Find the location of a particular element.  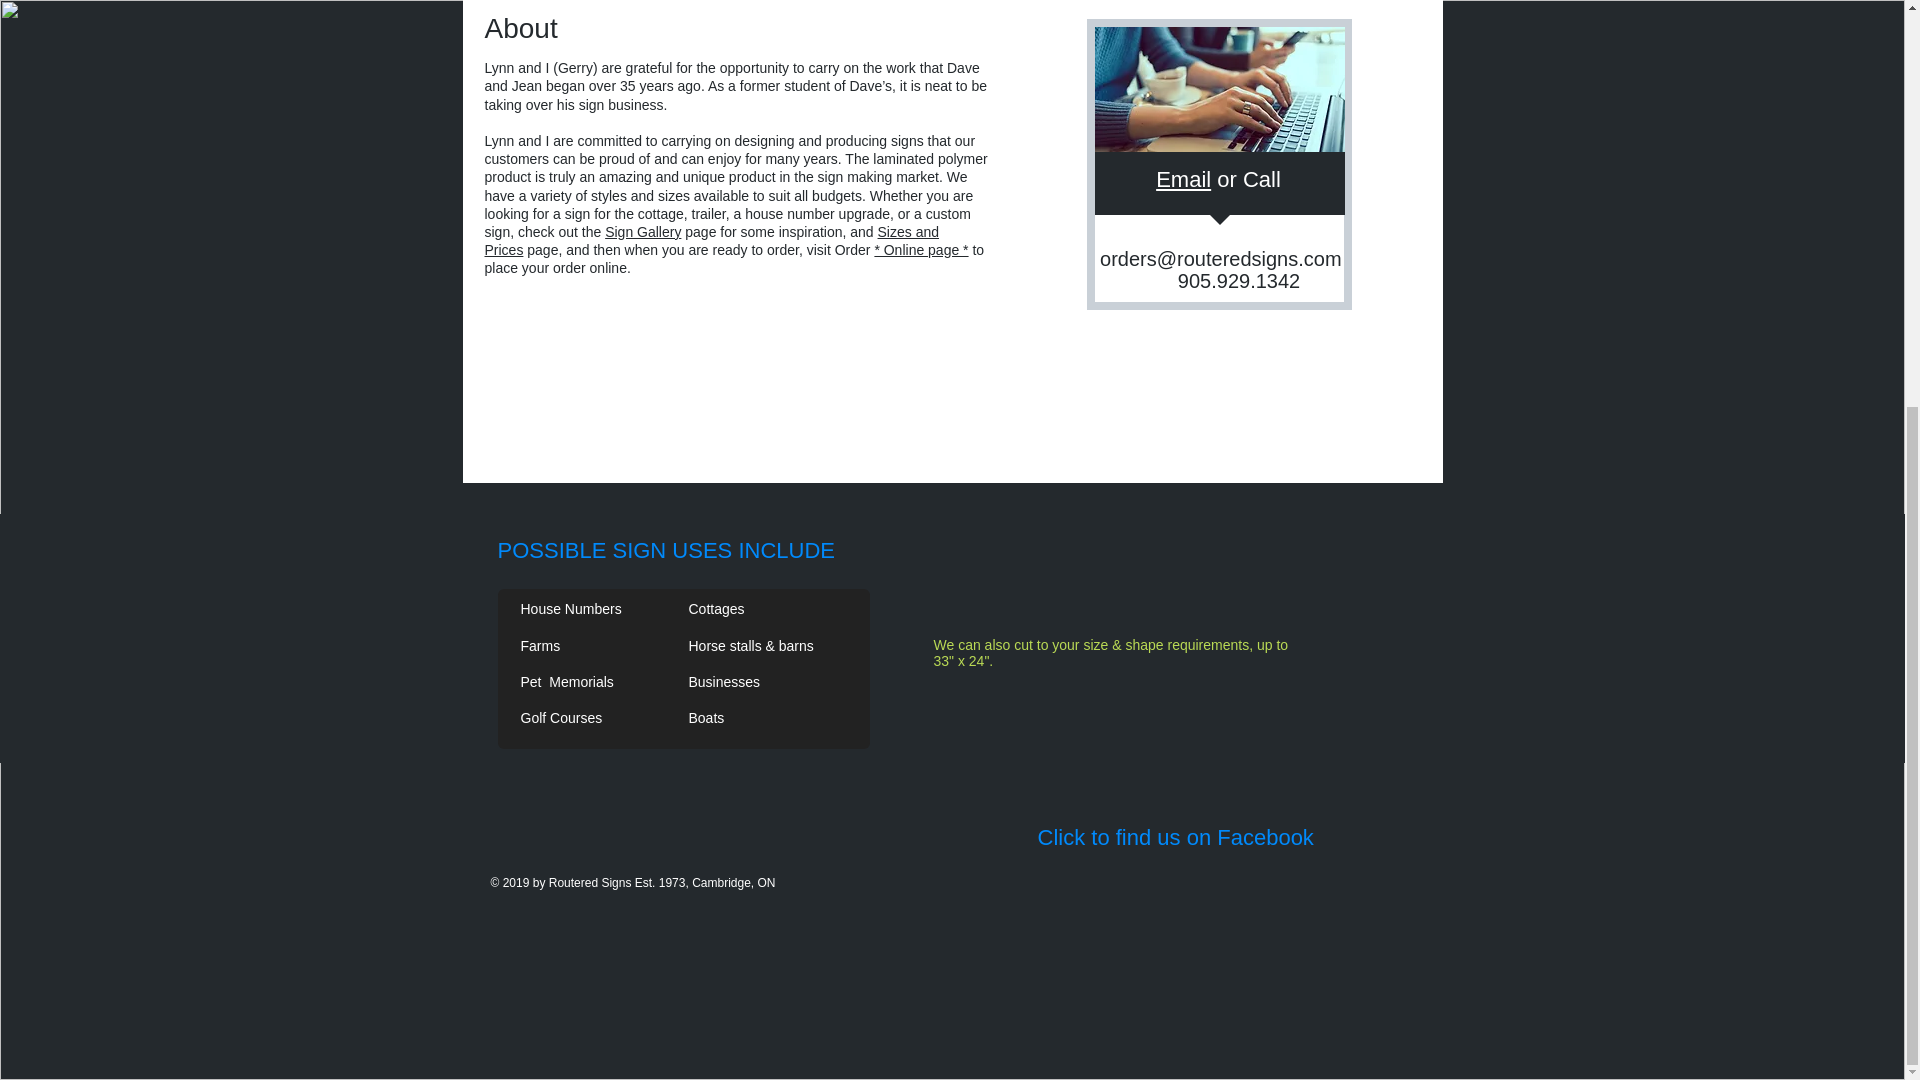

Sizes and Prices is located at coordinates (710, 240).